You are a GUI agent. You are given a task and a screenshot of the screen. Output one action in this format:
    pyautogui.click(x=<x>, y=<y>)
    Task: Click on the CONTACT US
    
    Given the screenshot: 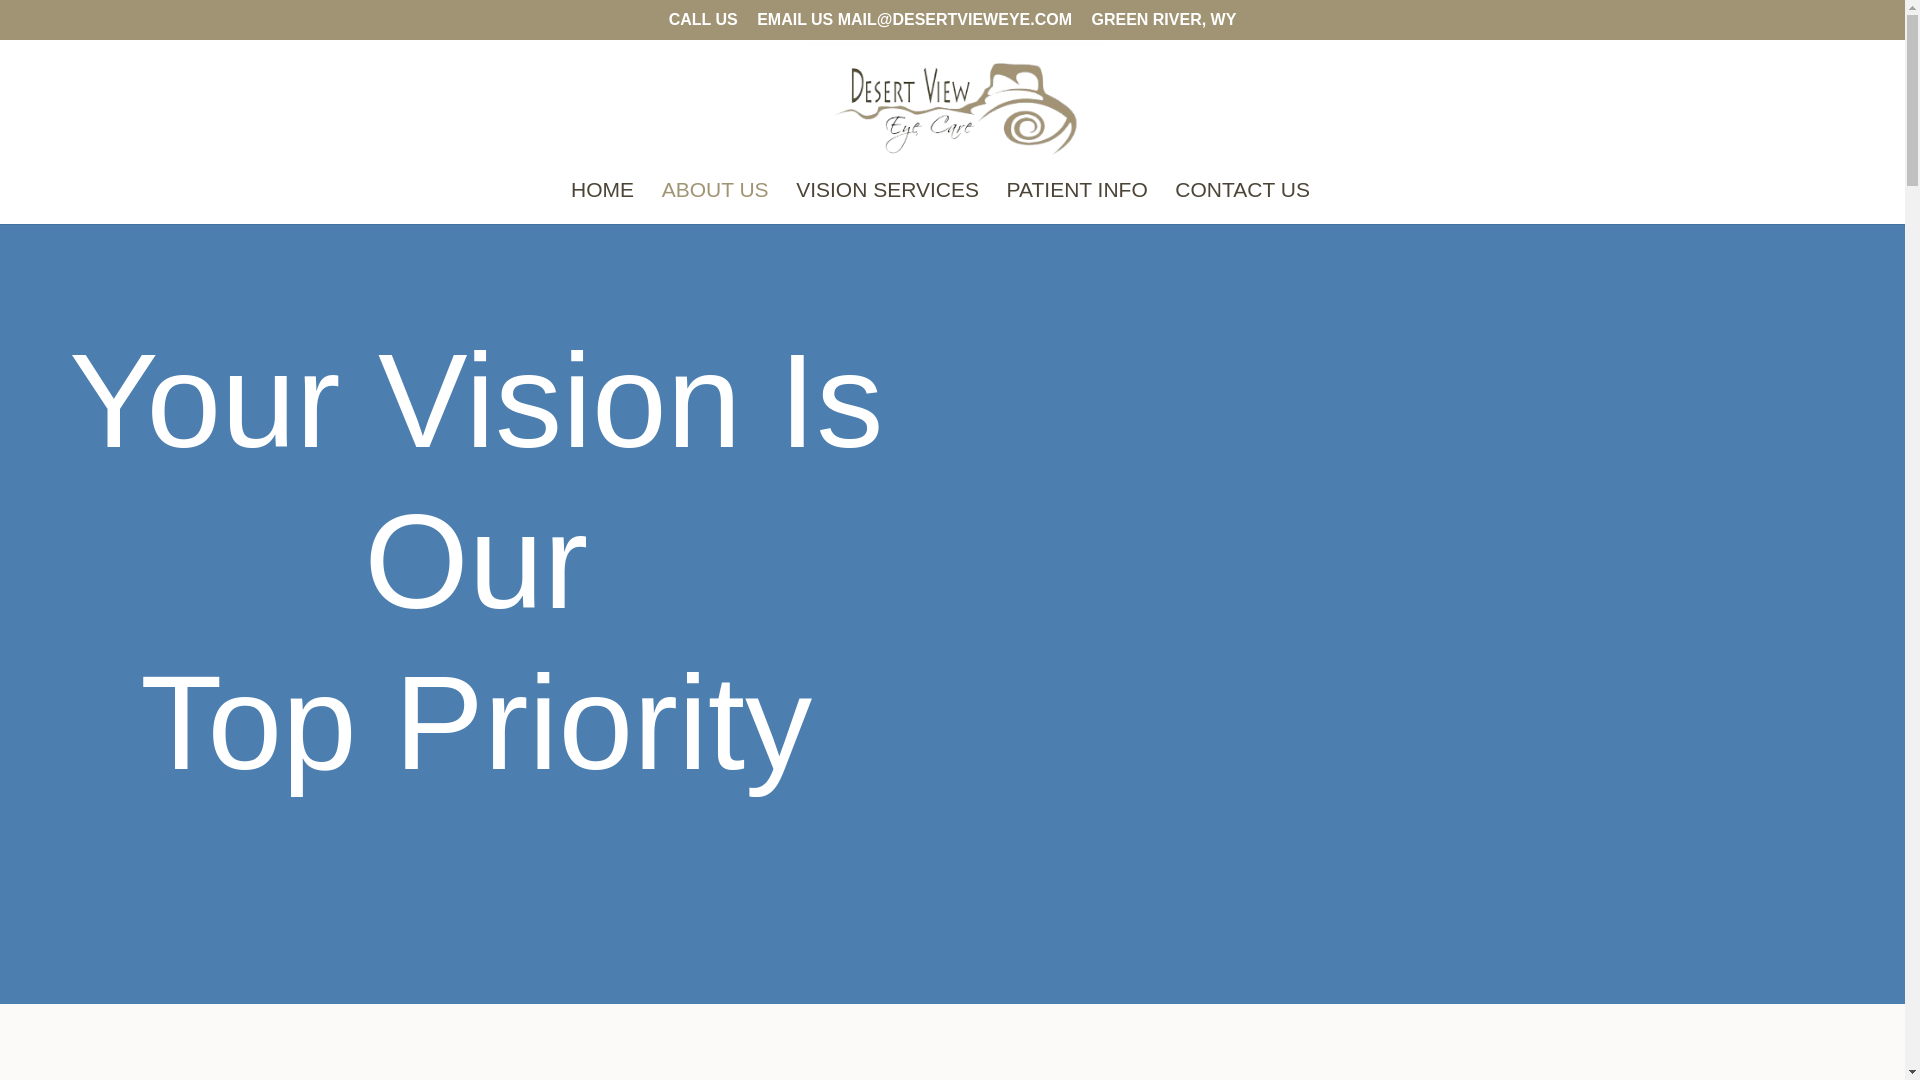 What is the action you would take?
    pyautogui.click(x=1242, y=202)
    